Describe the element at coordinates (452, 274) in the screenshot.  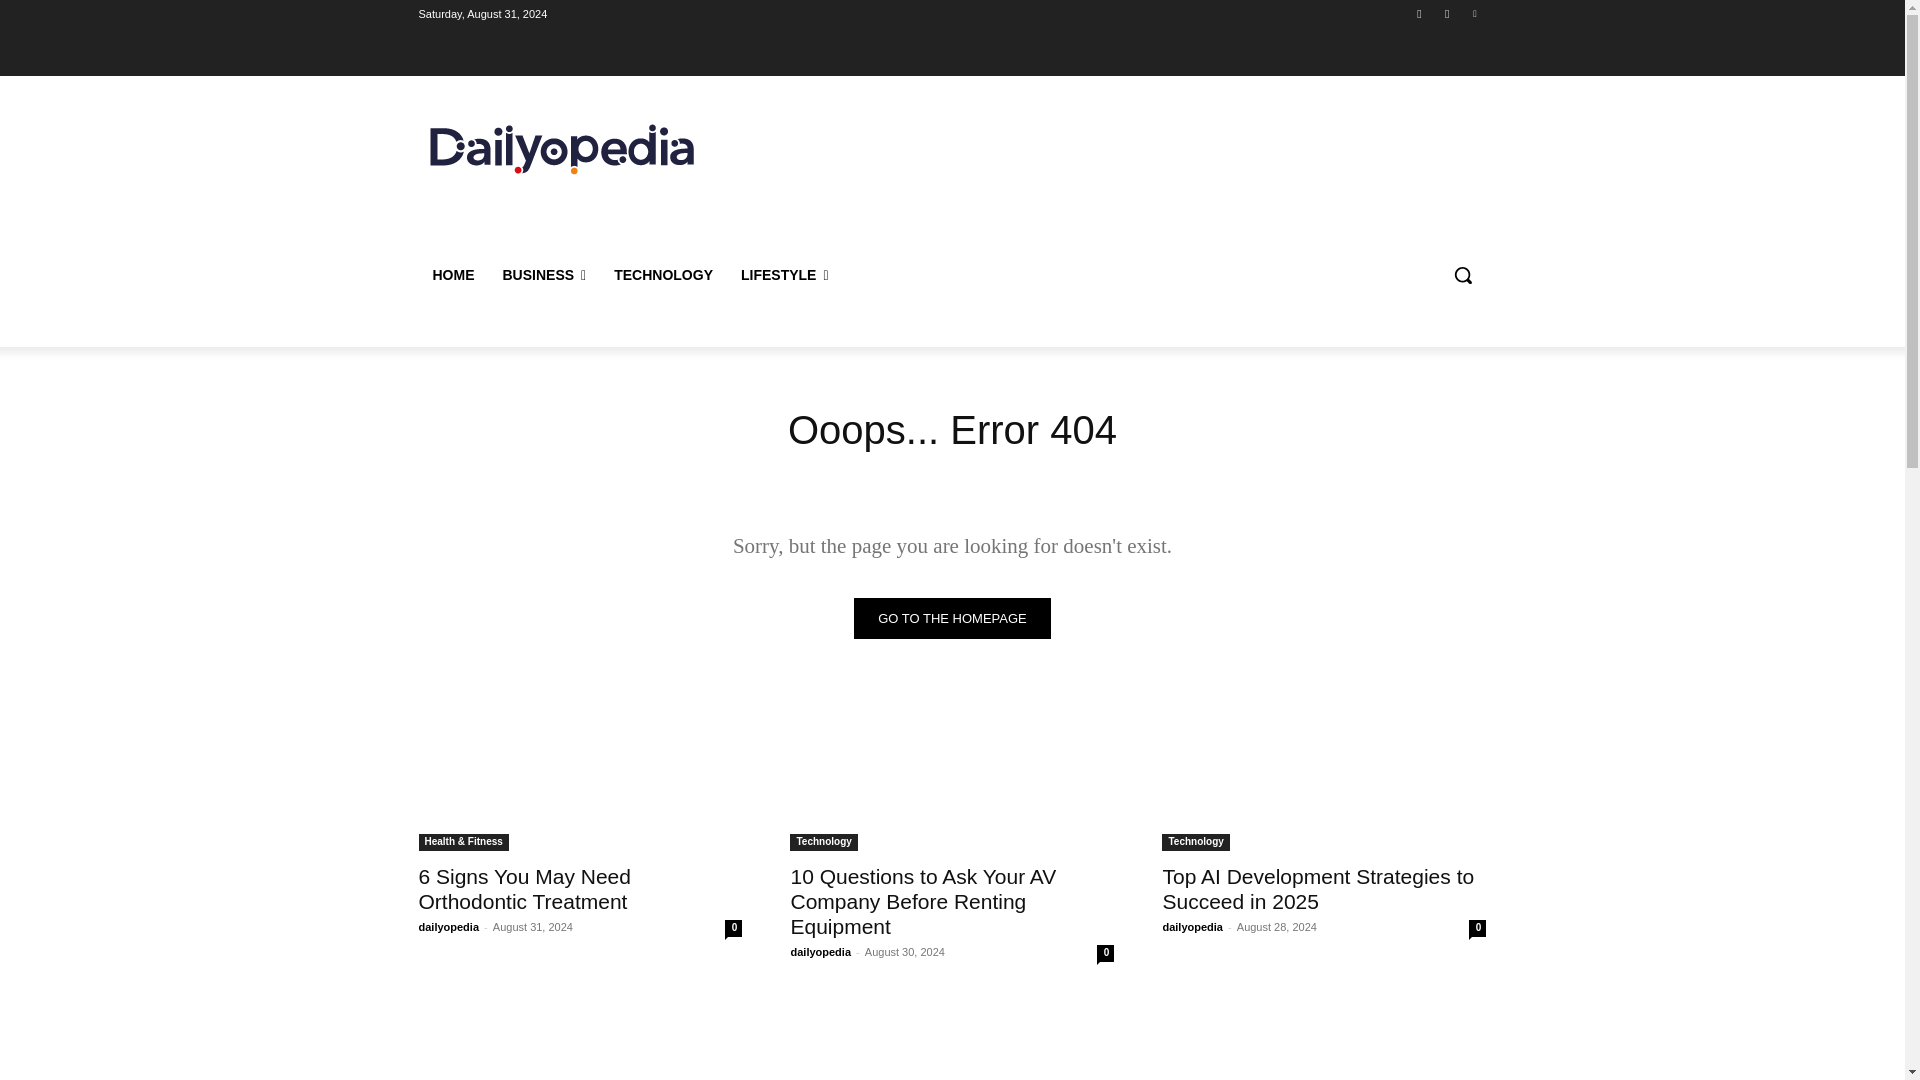
I see `HOME` at that location.